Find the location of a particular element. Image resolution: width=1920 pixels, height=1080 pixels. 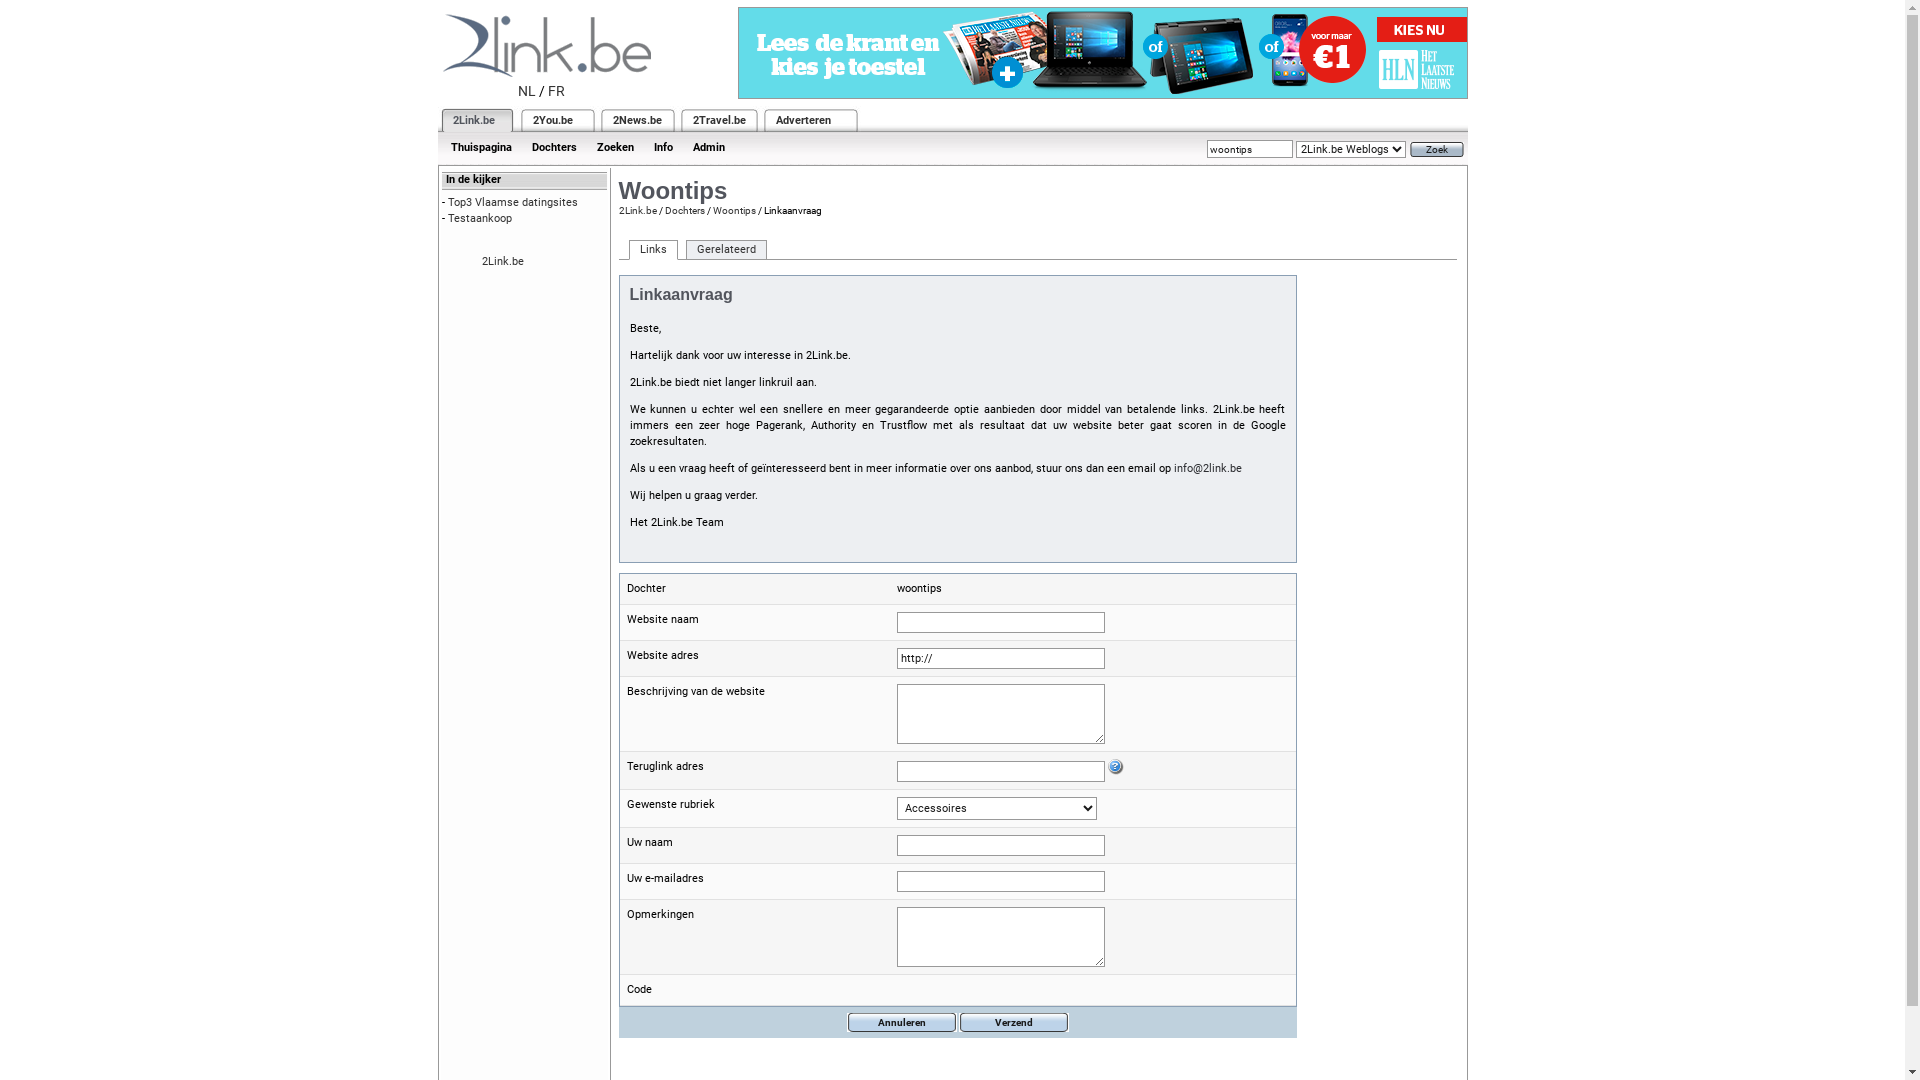

FR is located at coordinates (556, 91).